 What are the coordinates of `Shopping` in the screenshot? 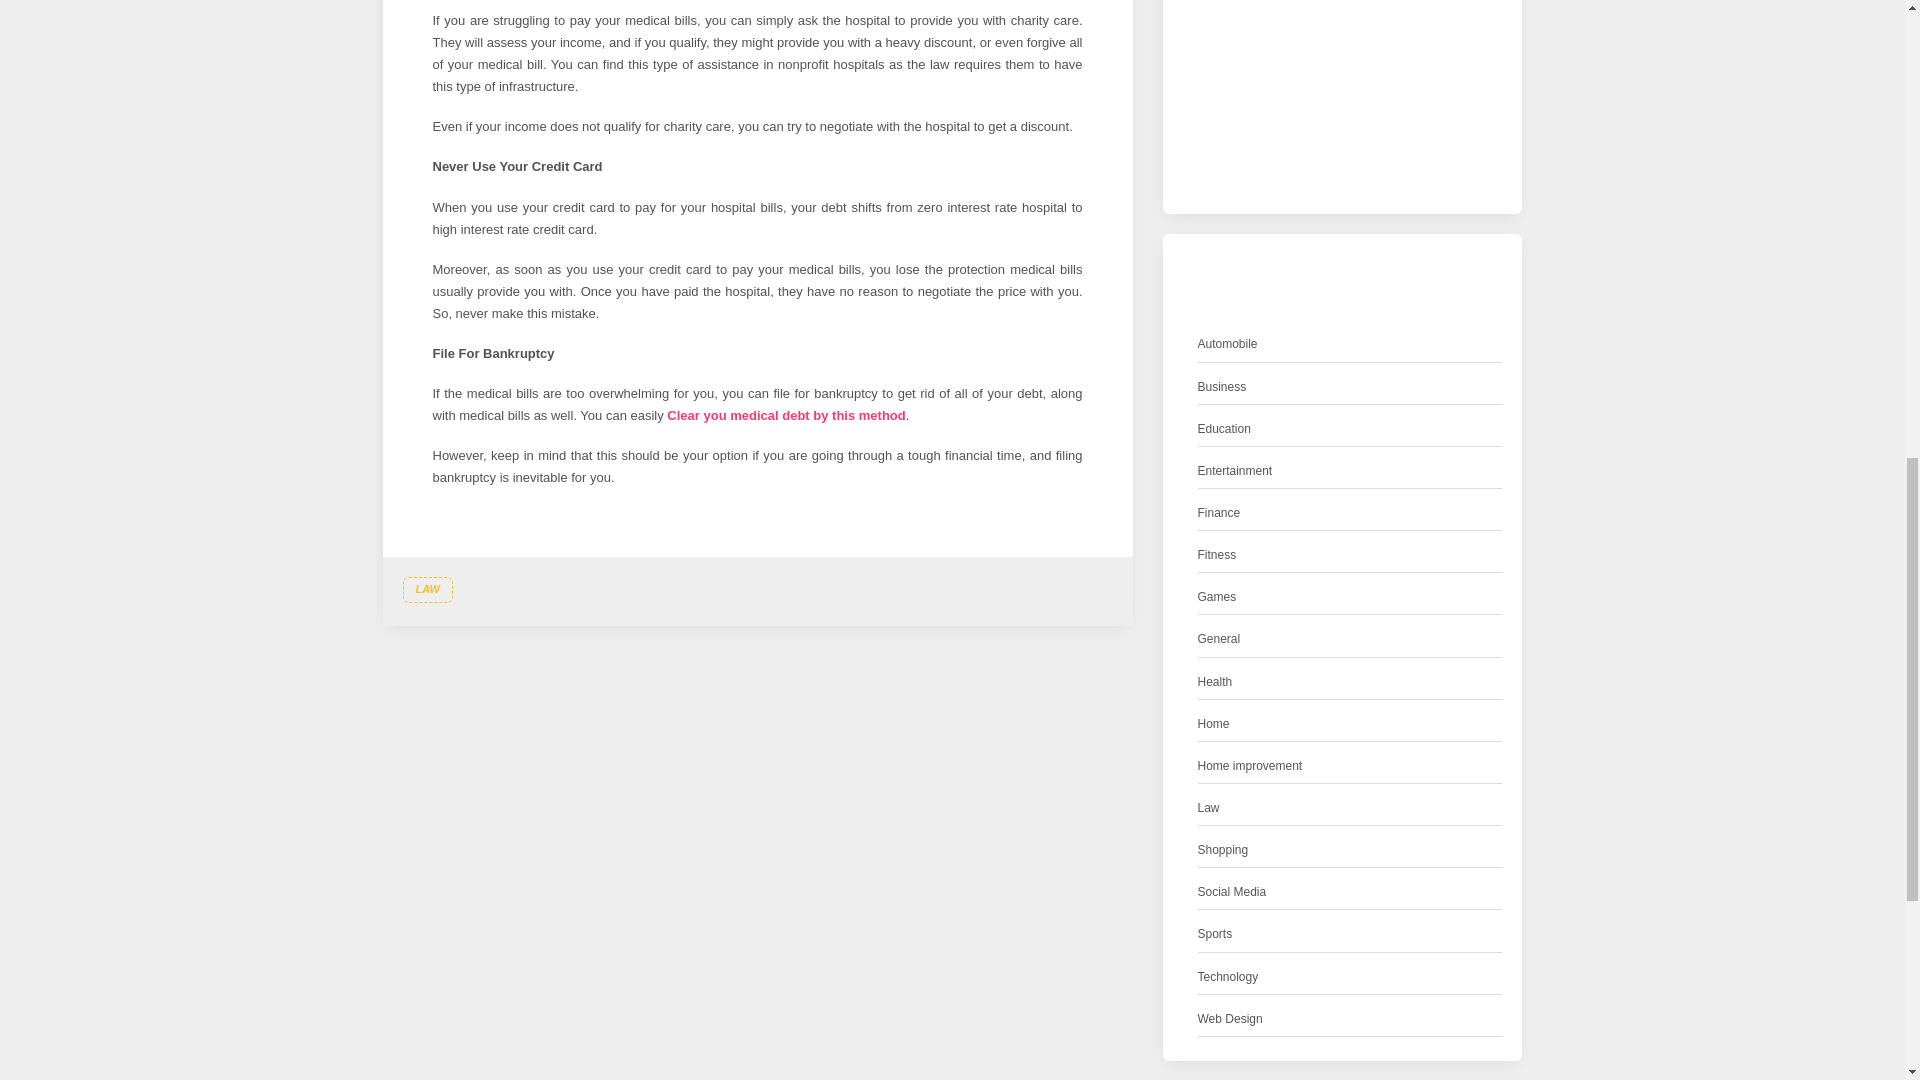 It's located at (1224, 850).